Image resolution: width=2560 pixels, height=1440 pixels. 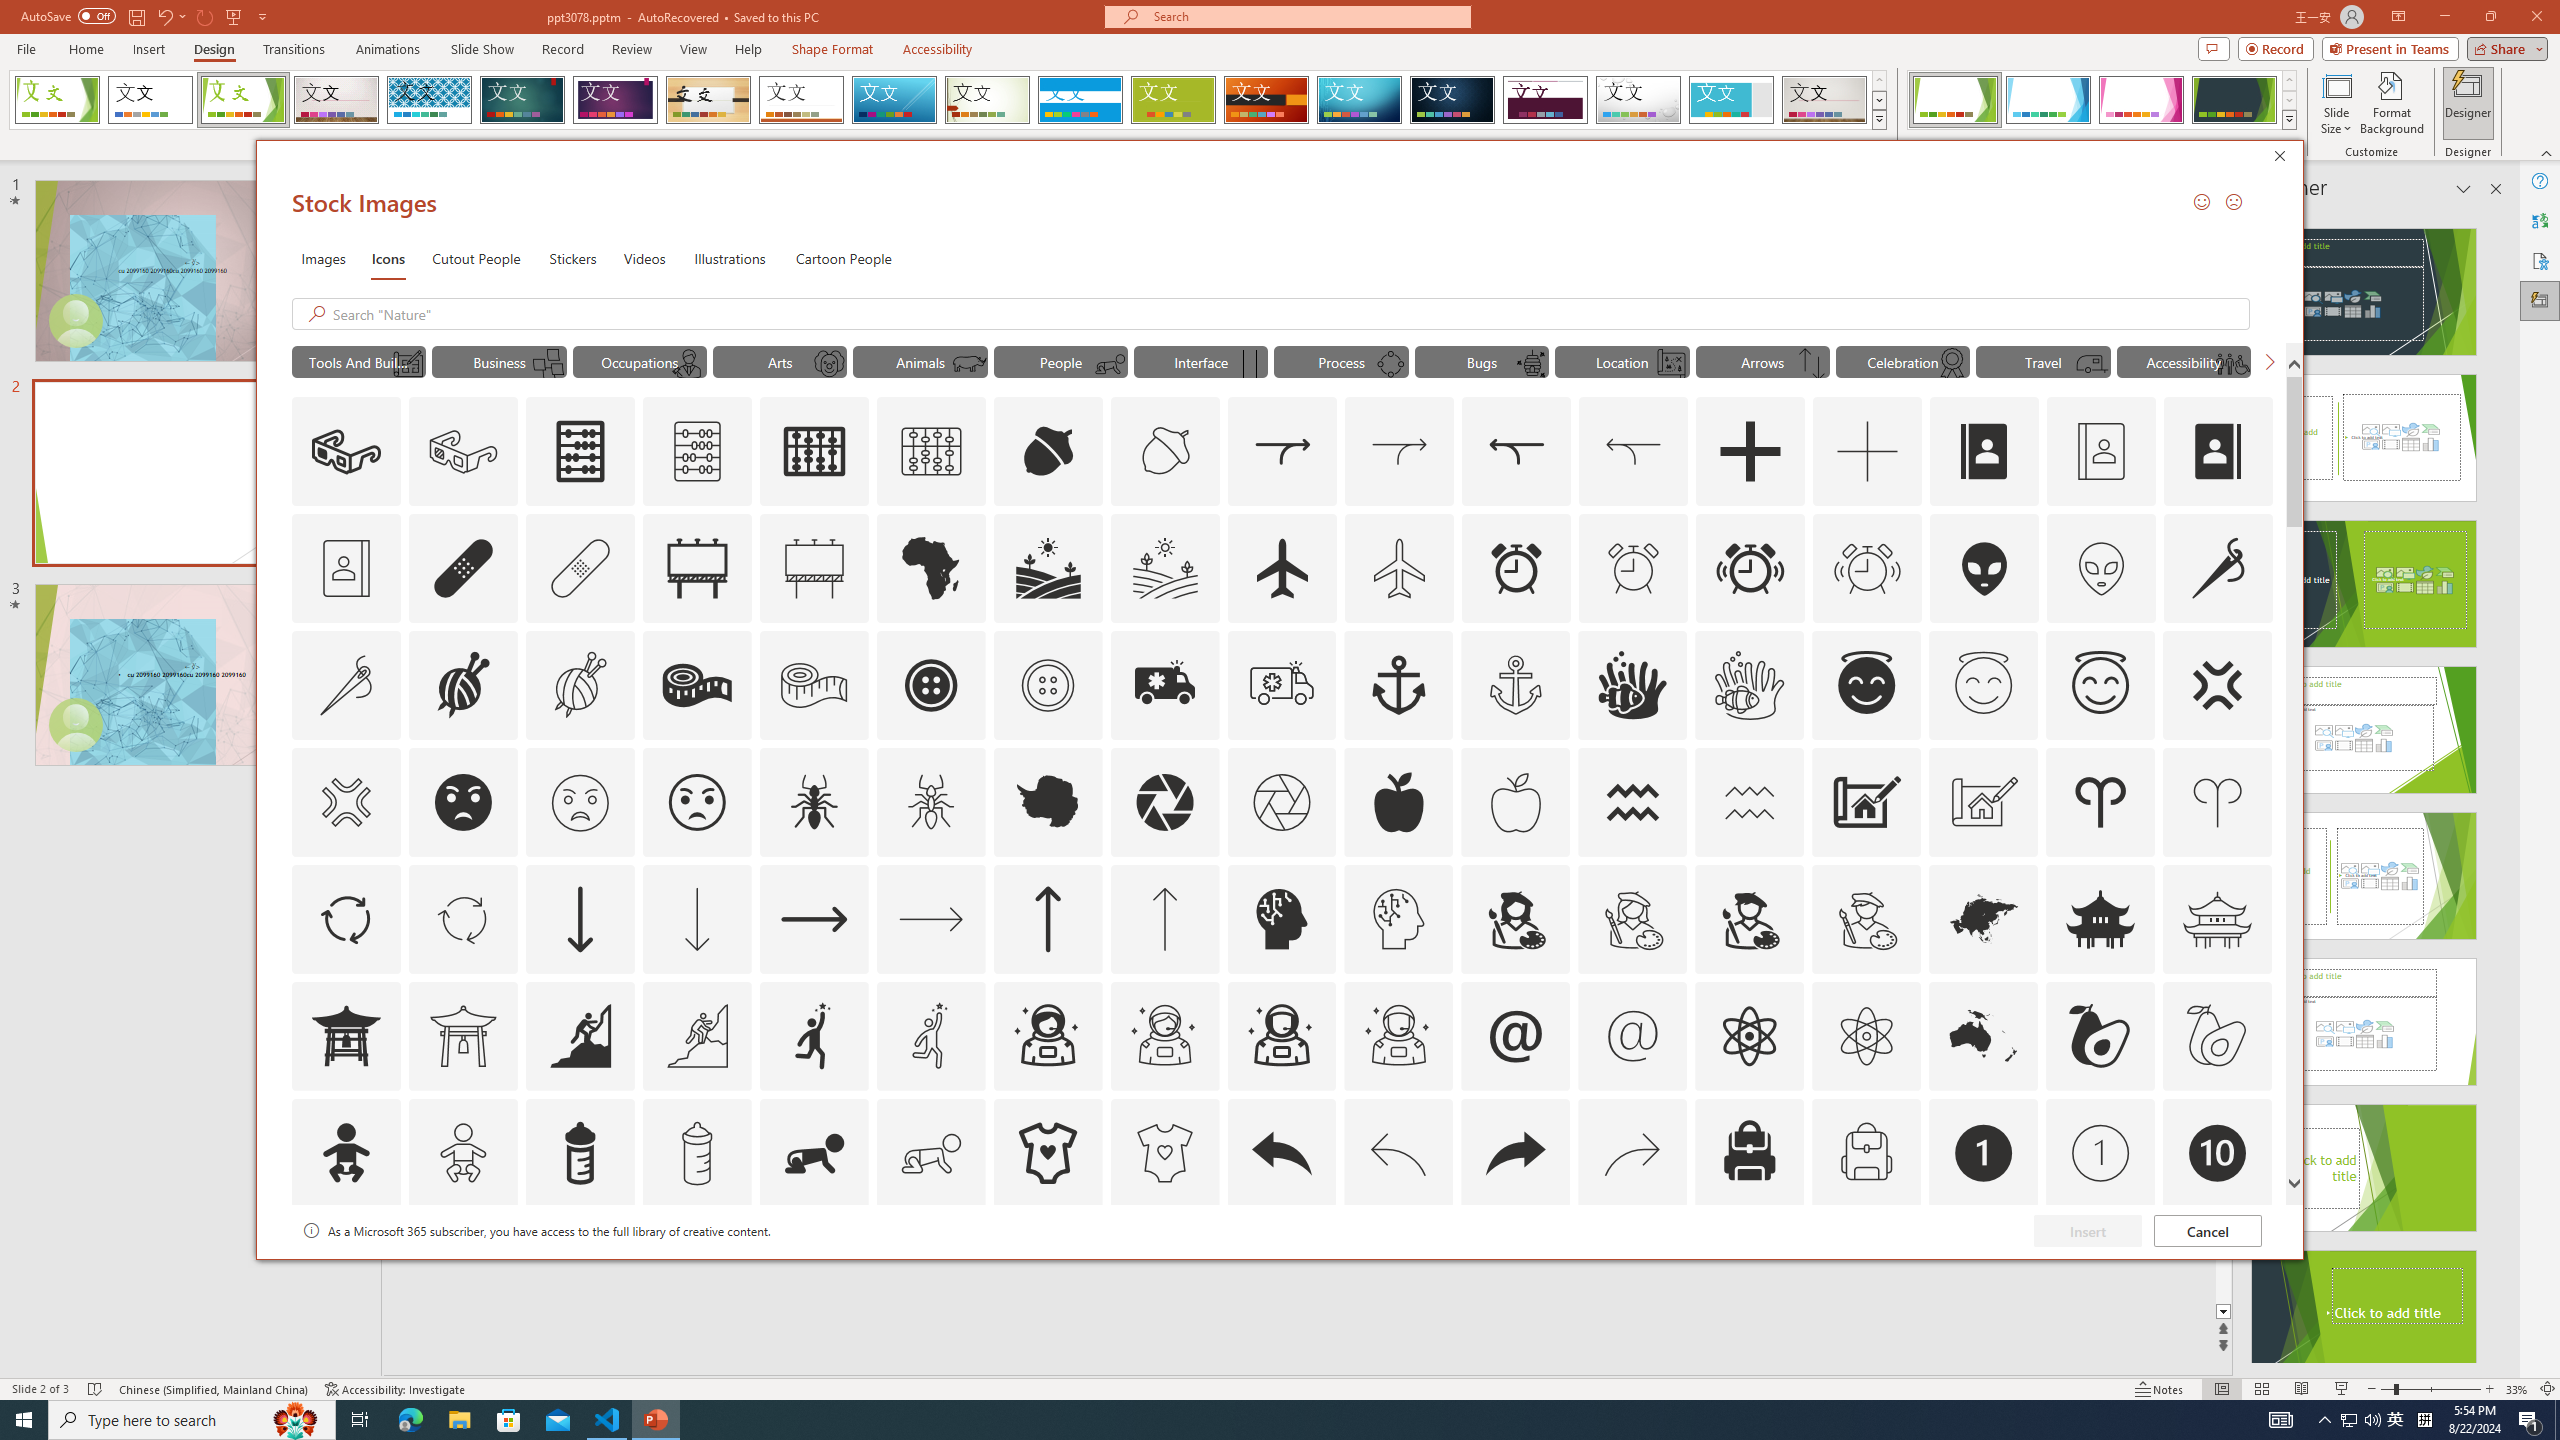 I want to click on AutomationID: Icons_Badge2_M, so click(x=579, y=1270).